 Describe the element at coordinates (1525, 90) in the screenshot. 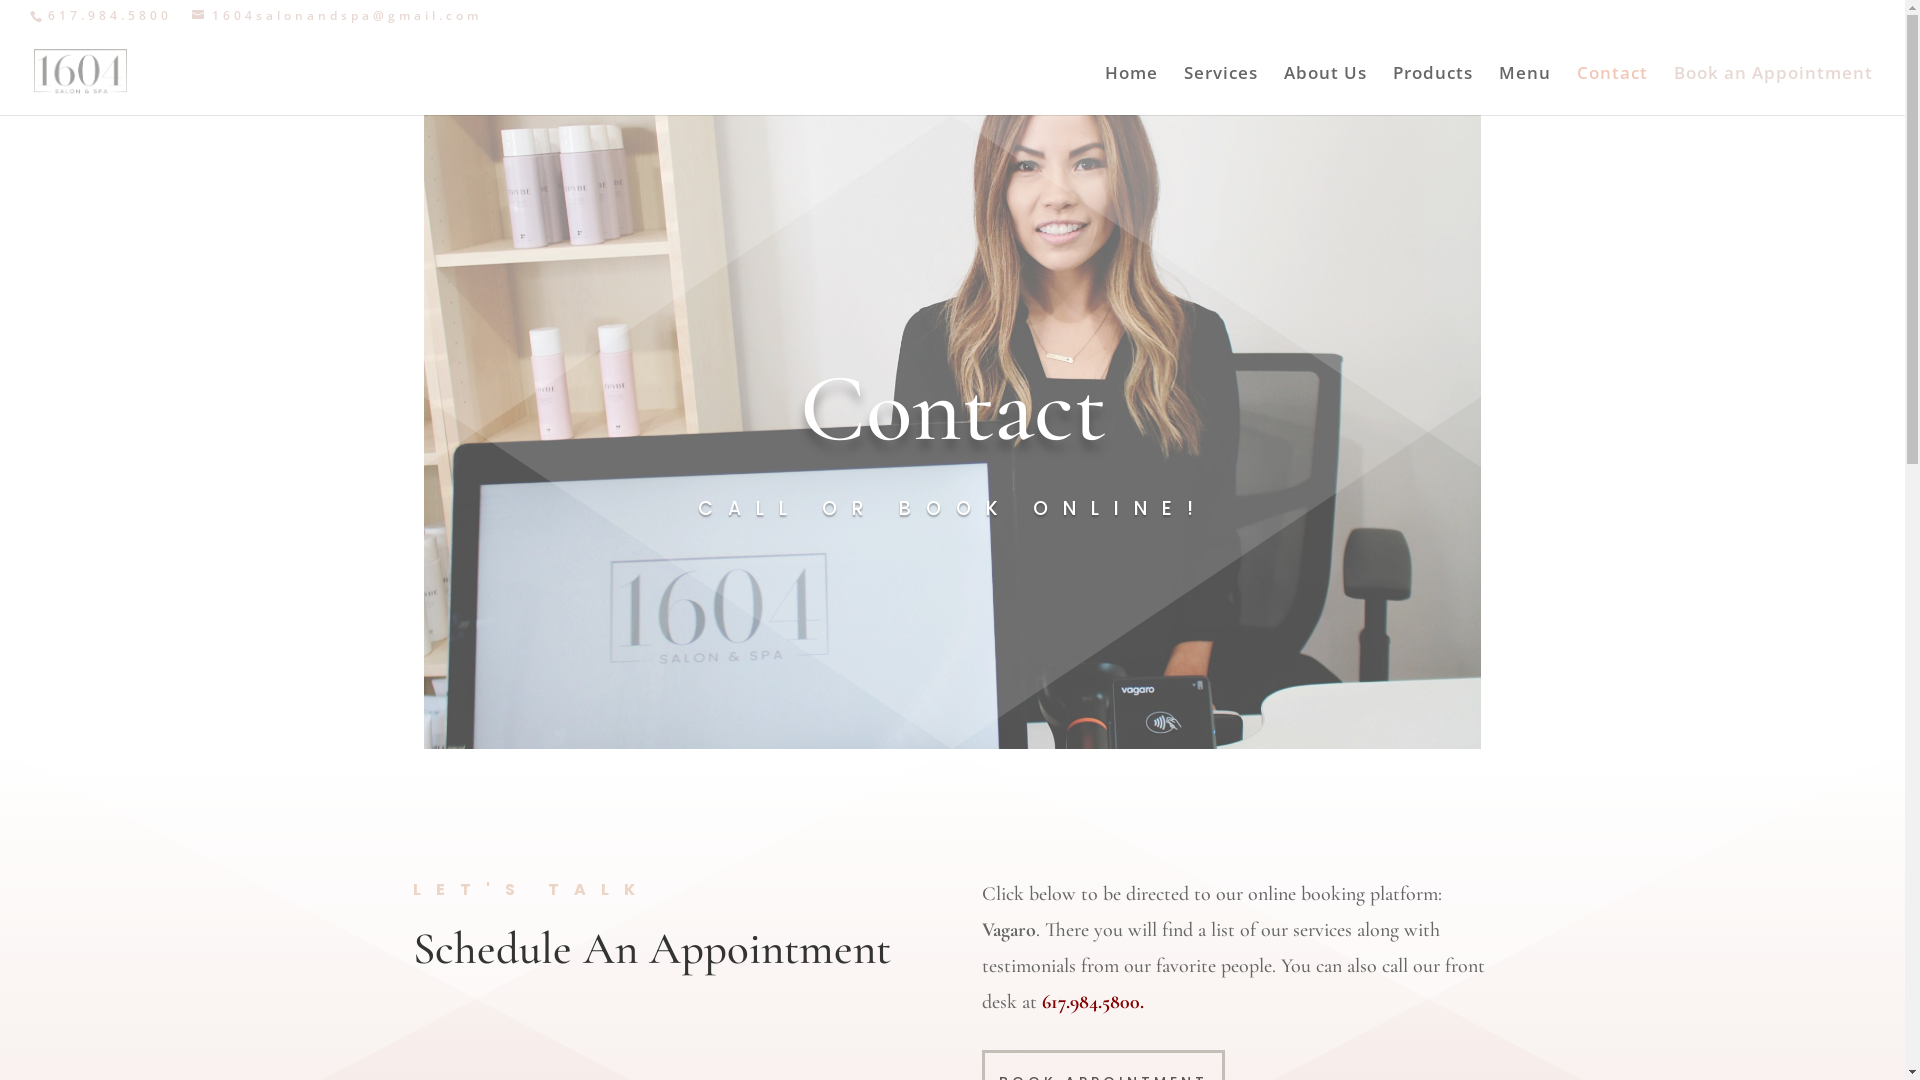

I see `Menu` at that location.